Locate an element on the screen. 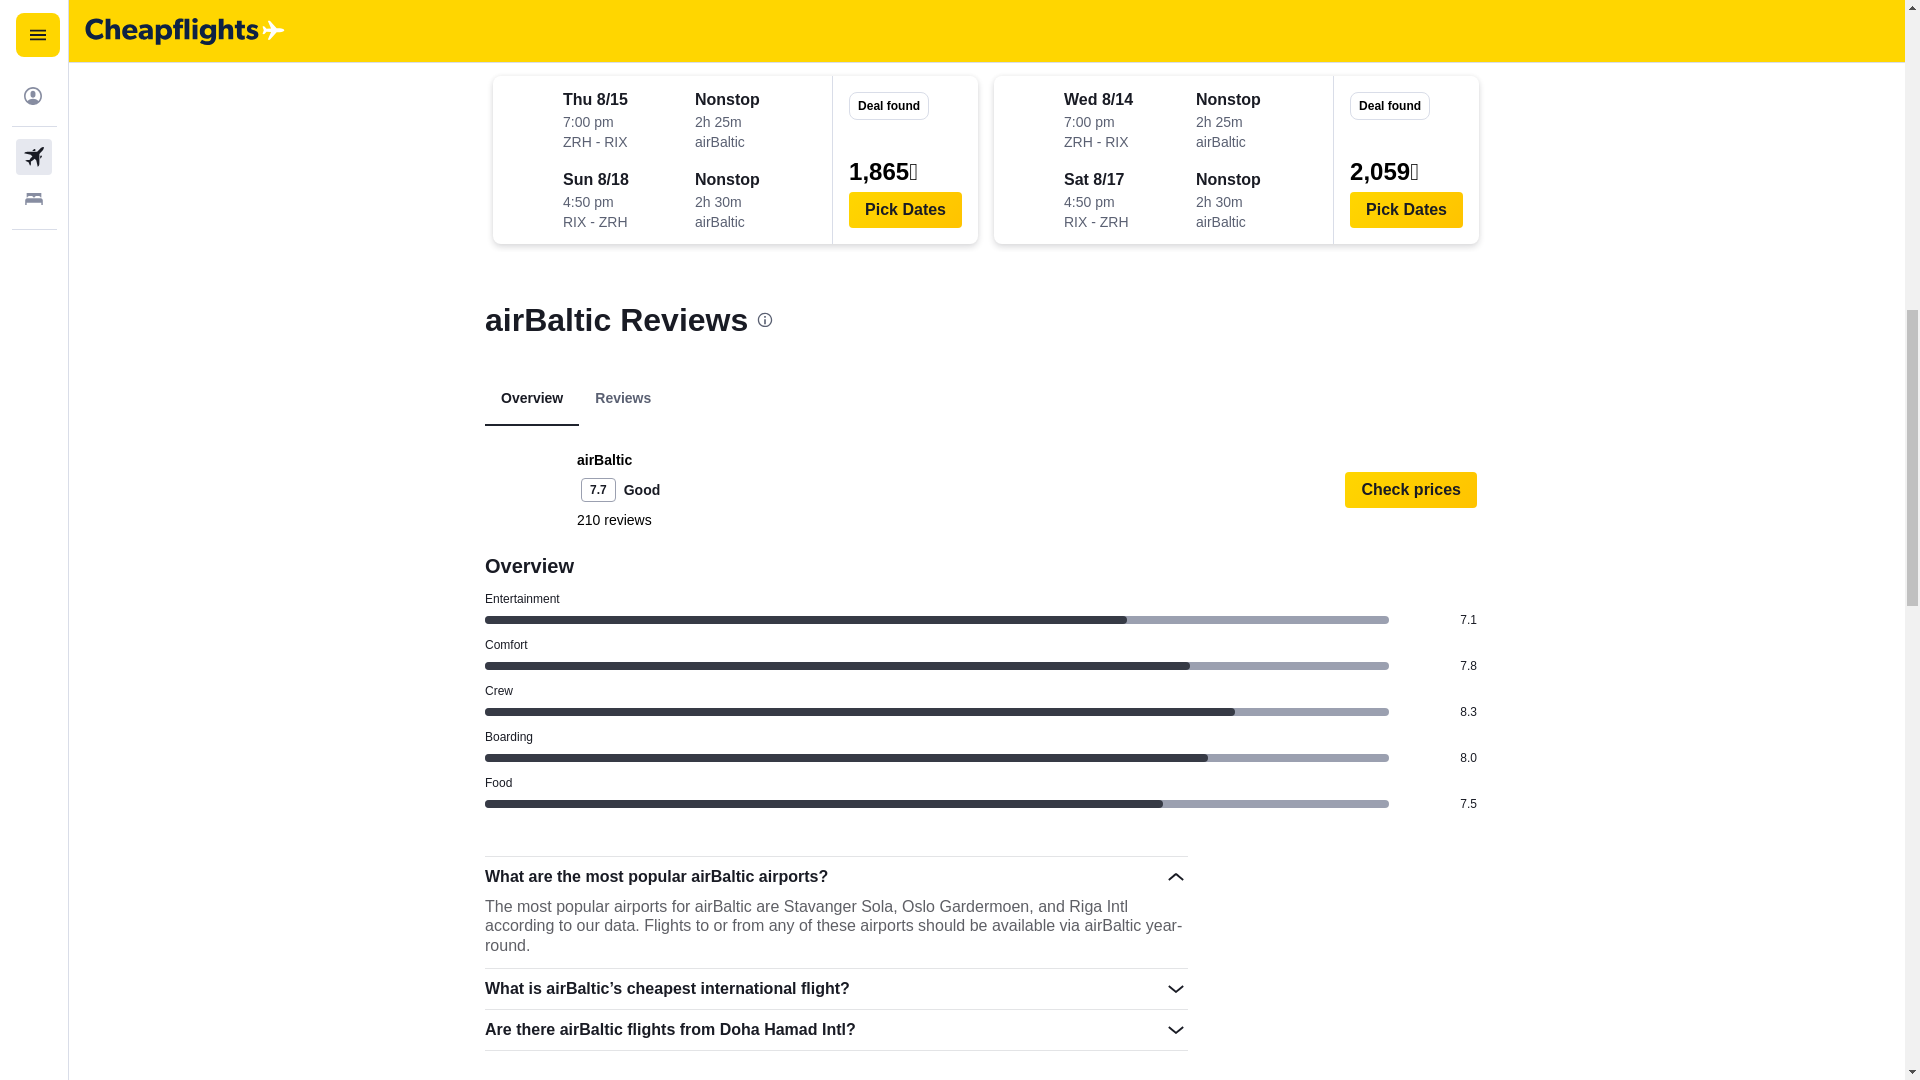  Pick Dates is located at coordinates (904, 210).